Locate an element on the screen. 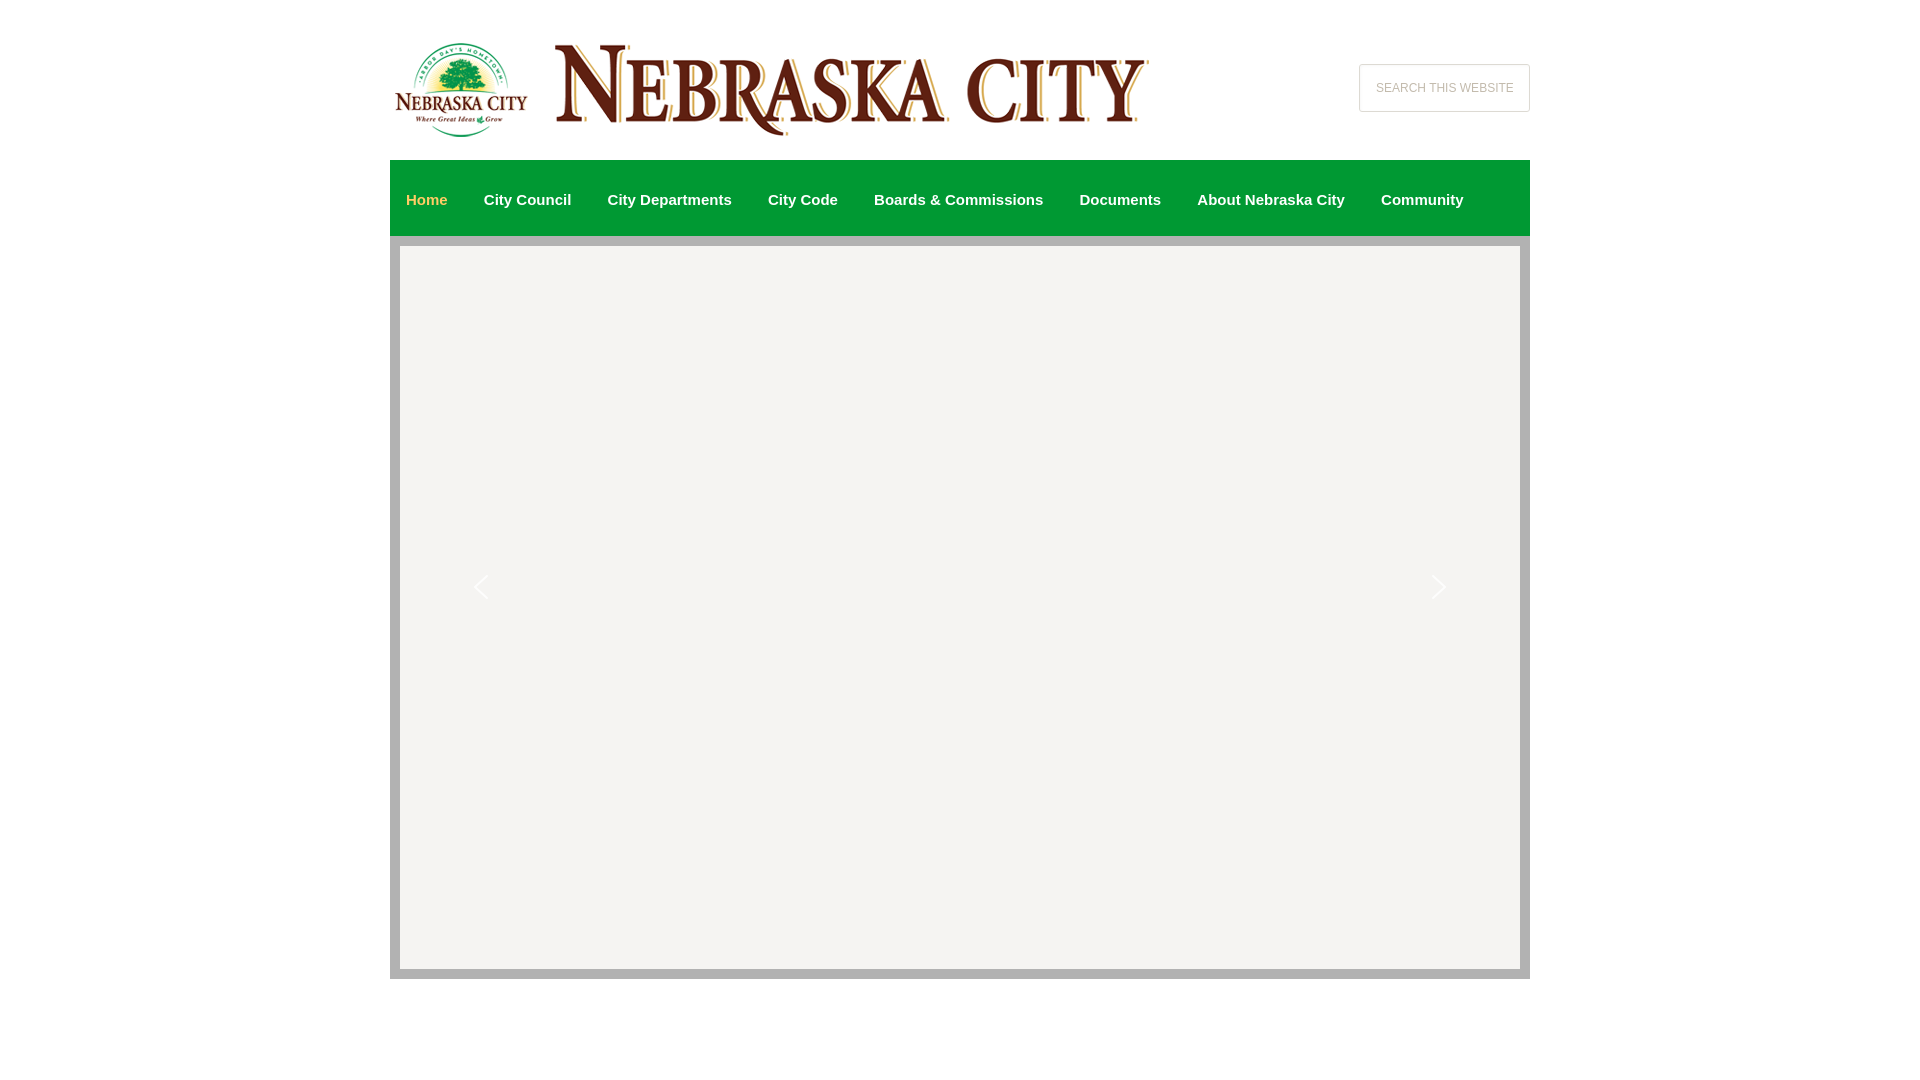 Image resolution: width=1920 pixels, height=1080 pixels. City Council is located at coordinates (528, 200).